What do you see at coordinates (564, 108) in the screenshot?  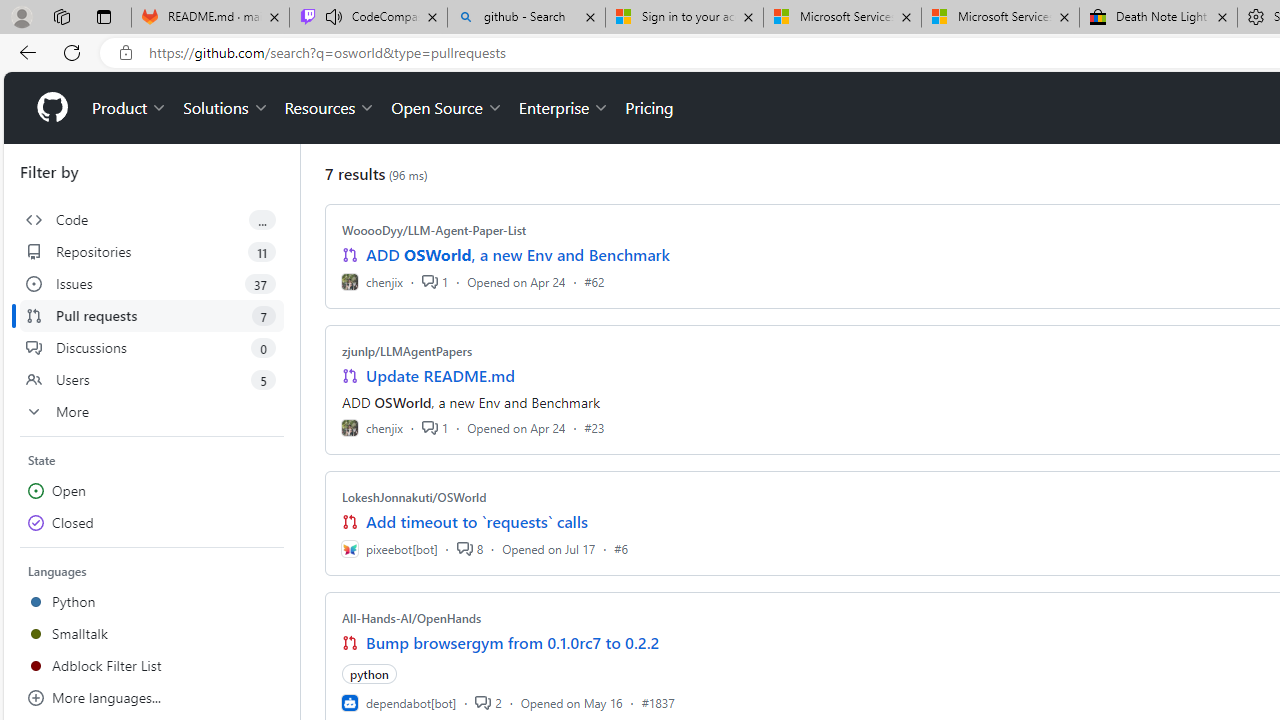 I see `Enterprise` at bounding box center [564, 108].